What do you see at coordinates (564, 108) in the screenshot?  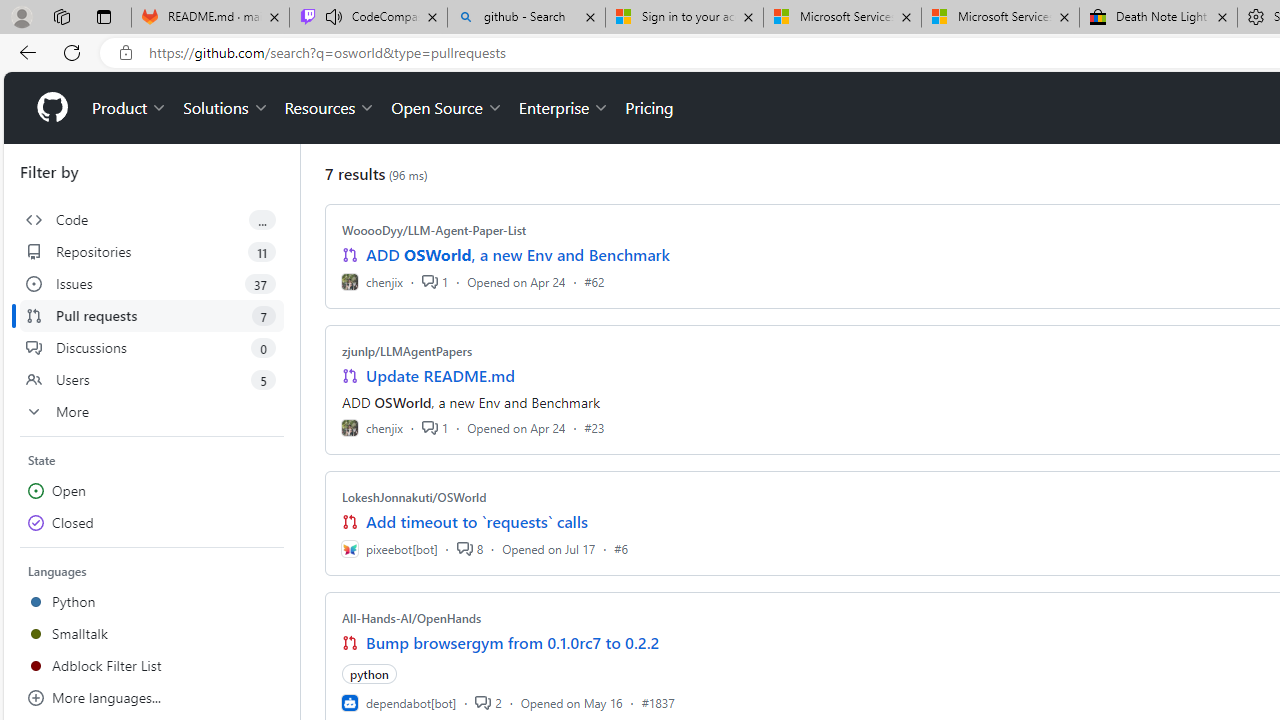 I see `Enterprise` at bounding box center [564, 108].